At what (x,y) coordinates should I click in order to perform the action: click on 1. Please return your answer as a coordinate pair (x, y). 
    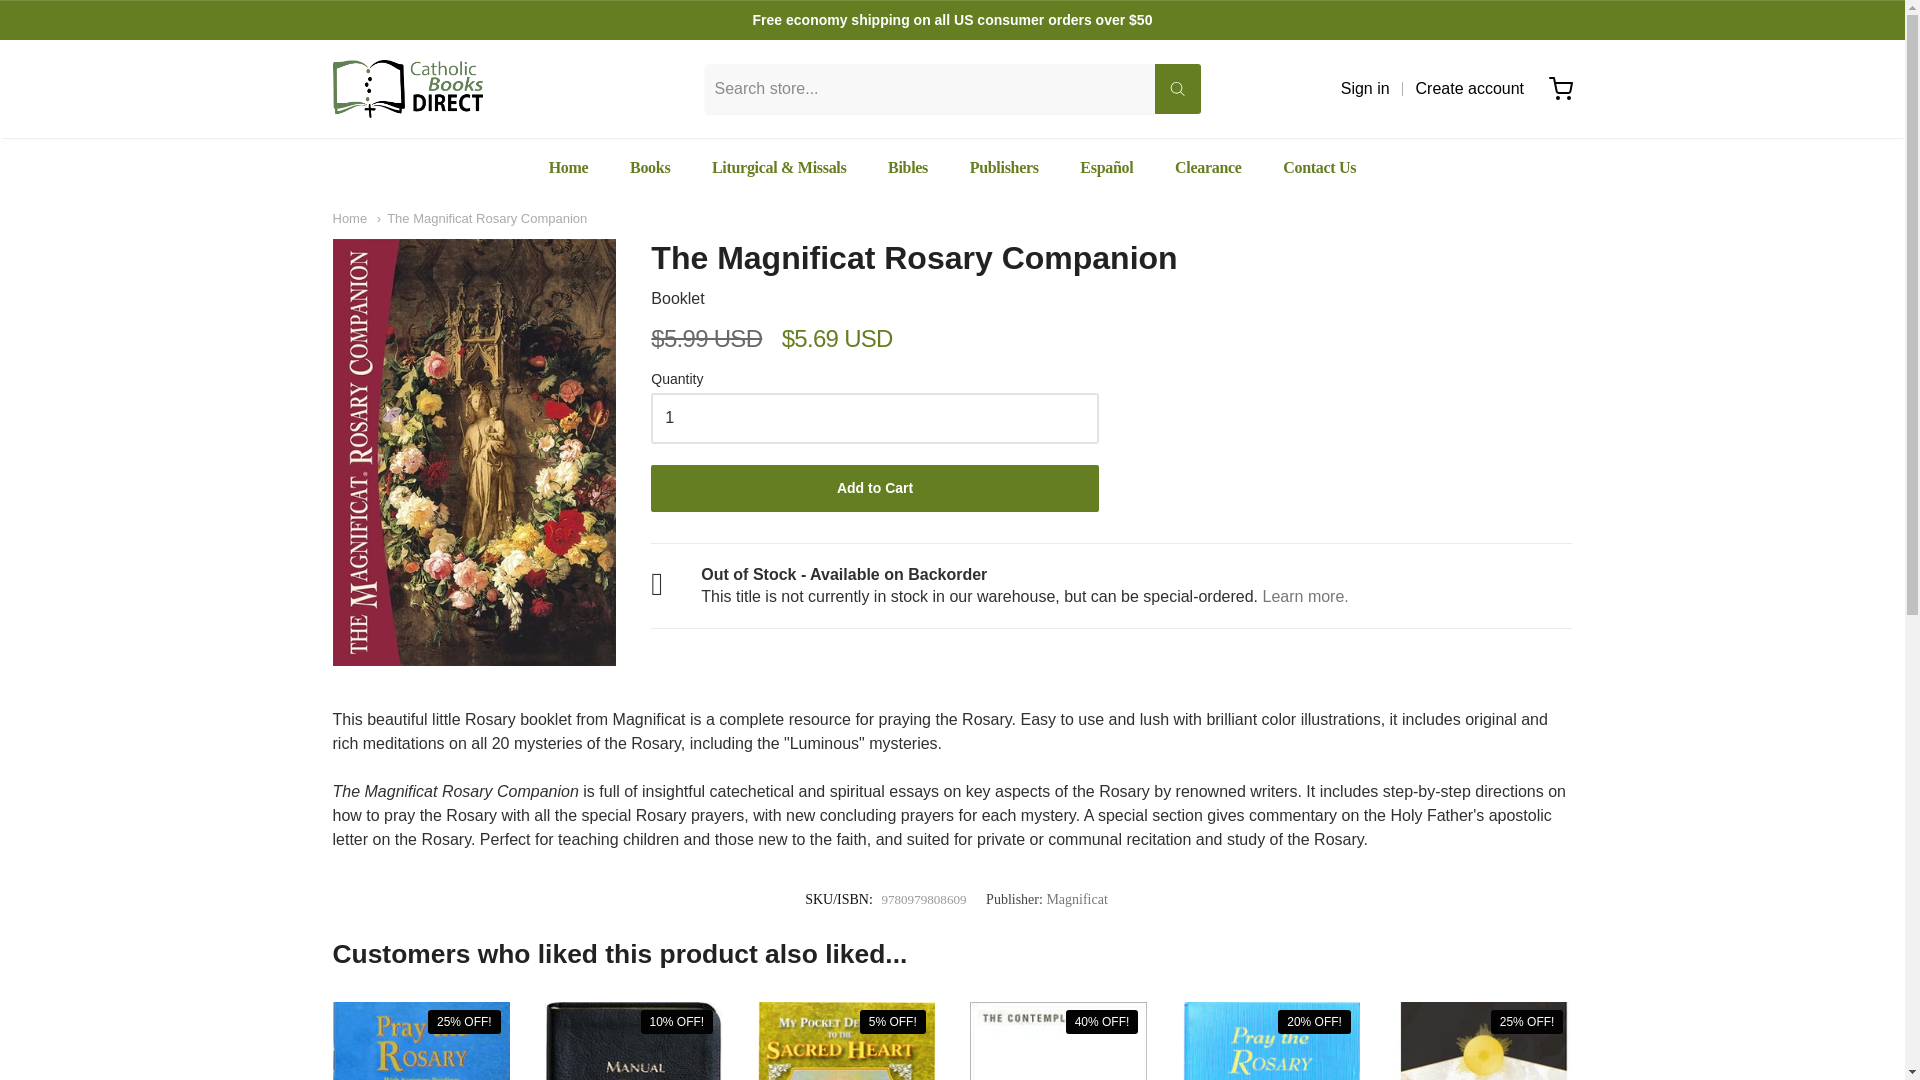
    Looking at the image, I should click on (874, 418).